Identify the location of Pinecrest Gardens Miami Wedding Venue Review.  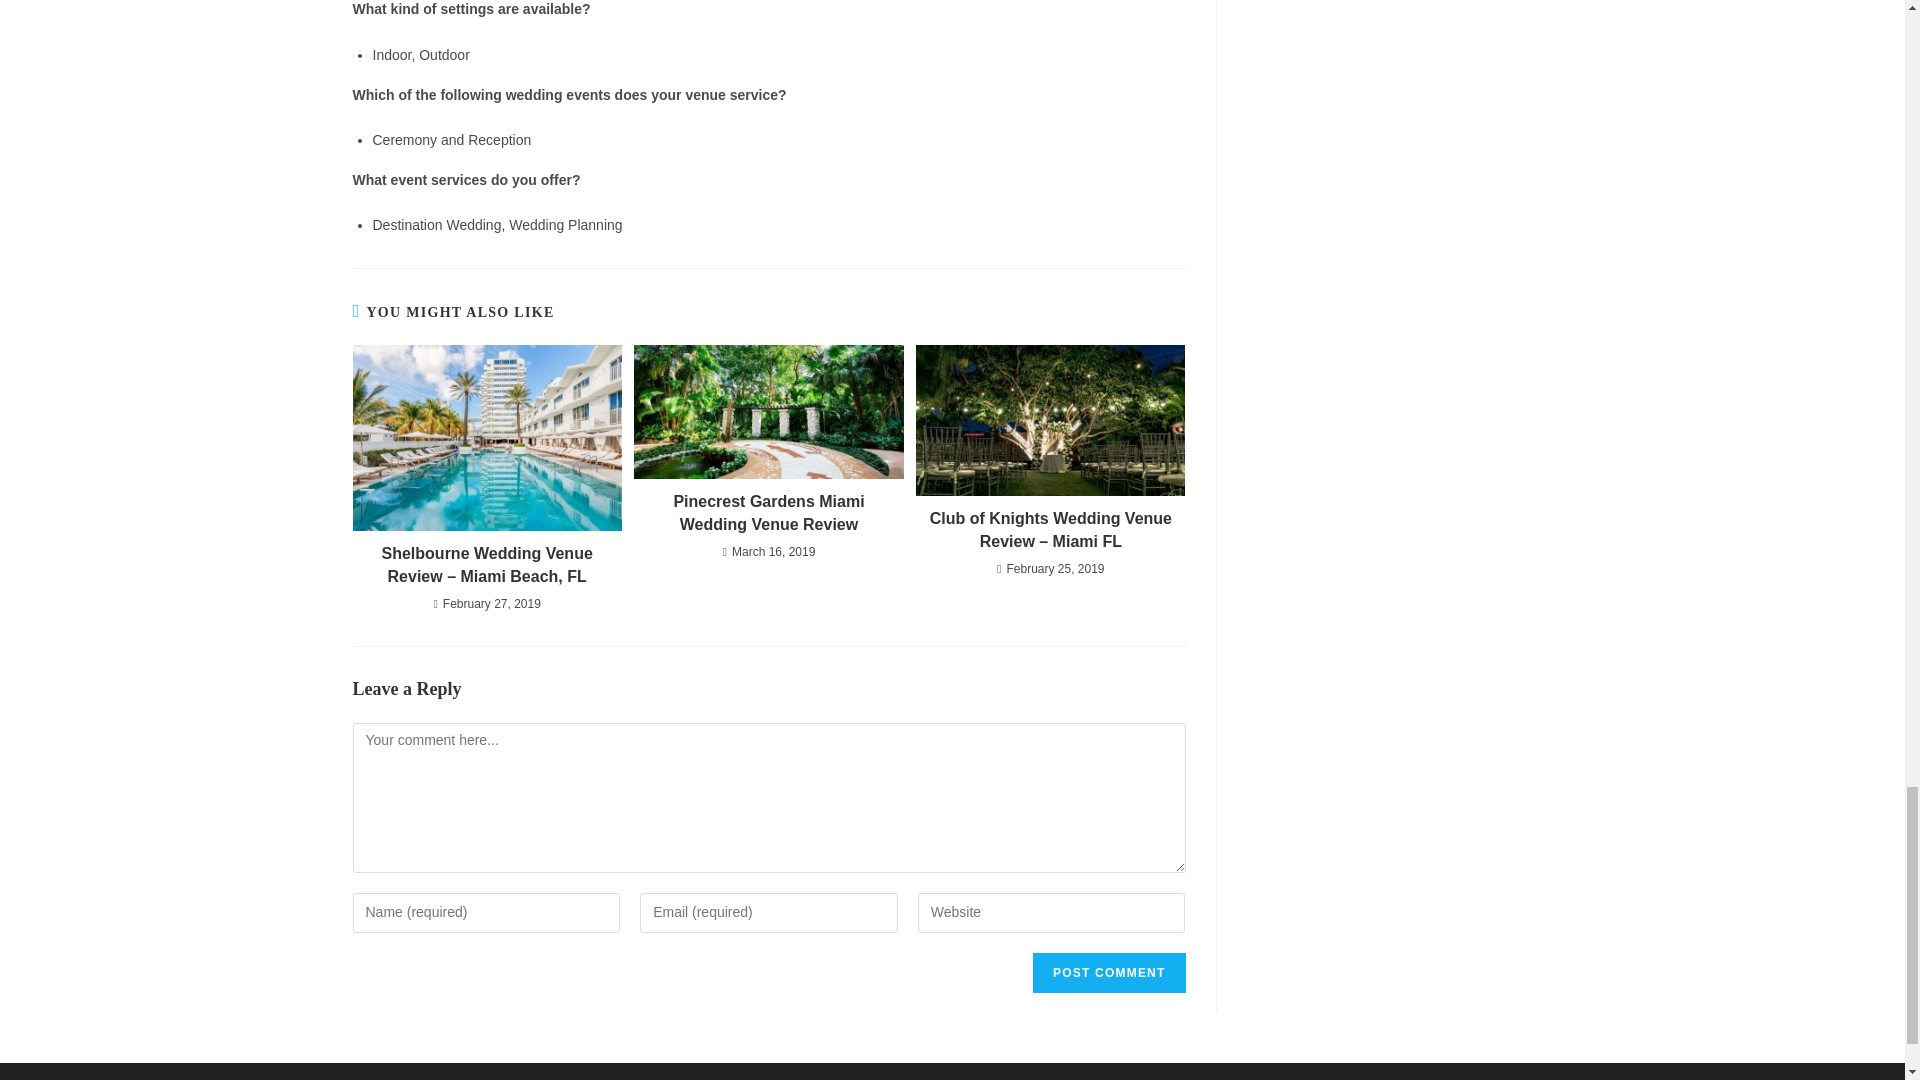
(768, 513).